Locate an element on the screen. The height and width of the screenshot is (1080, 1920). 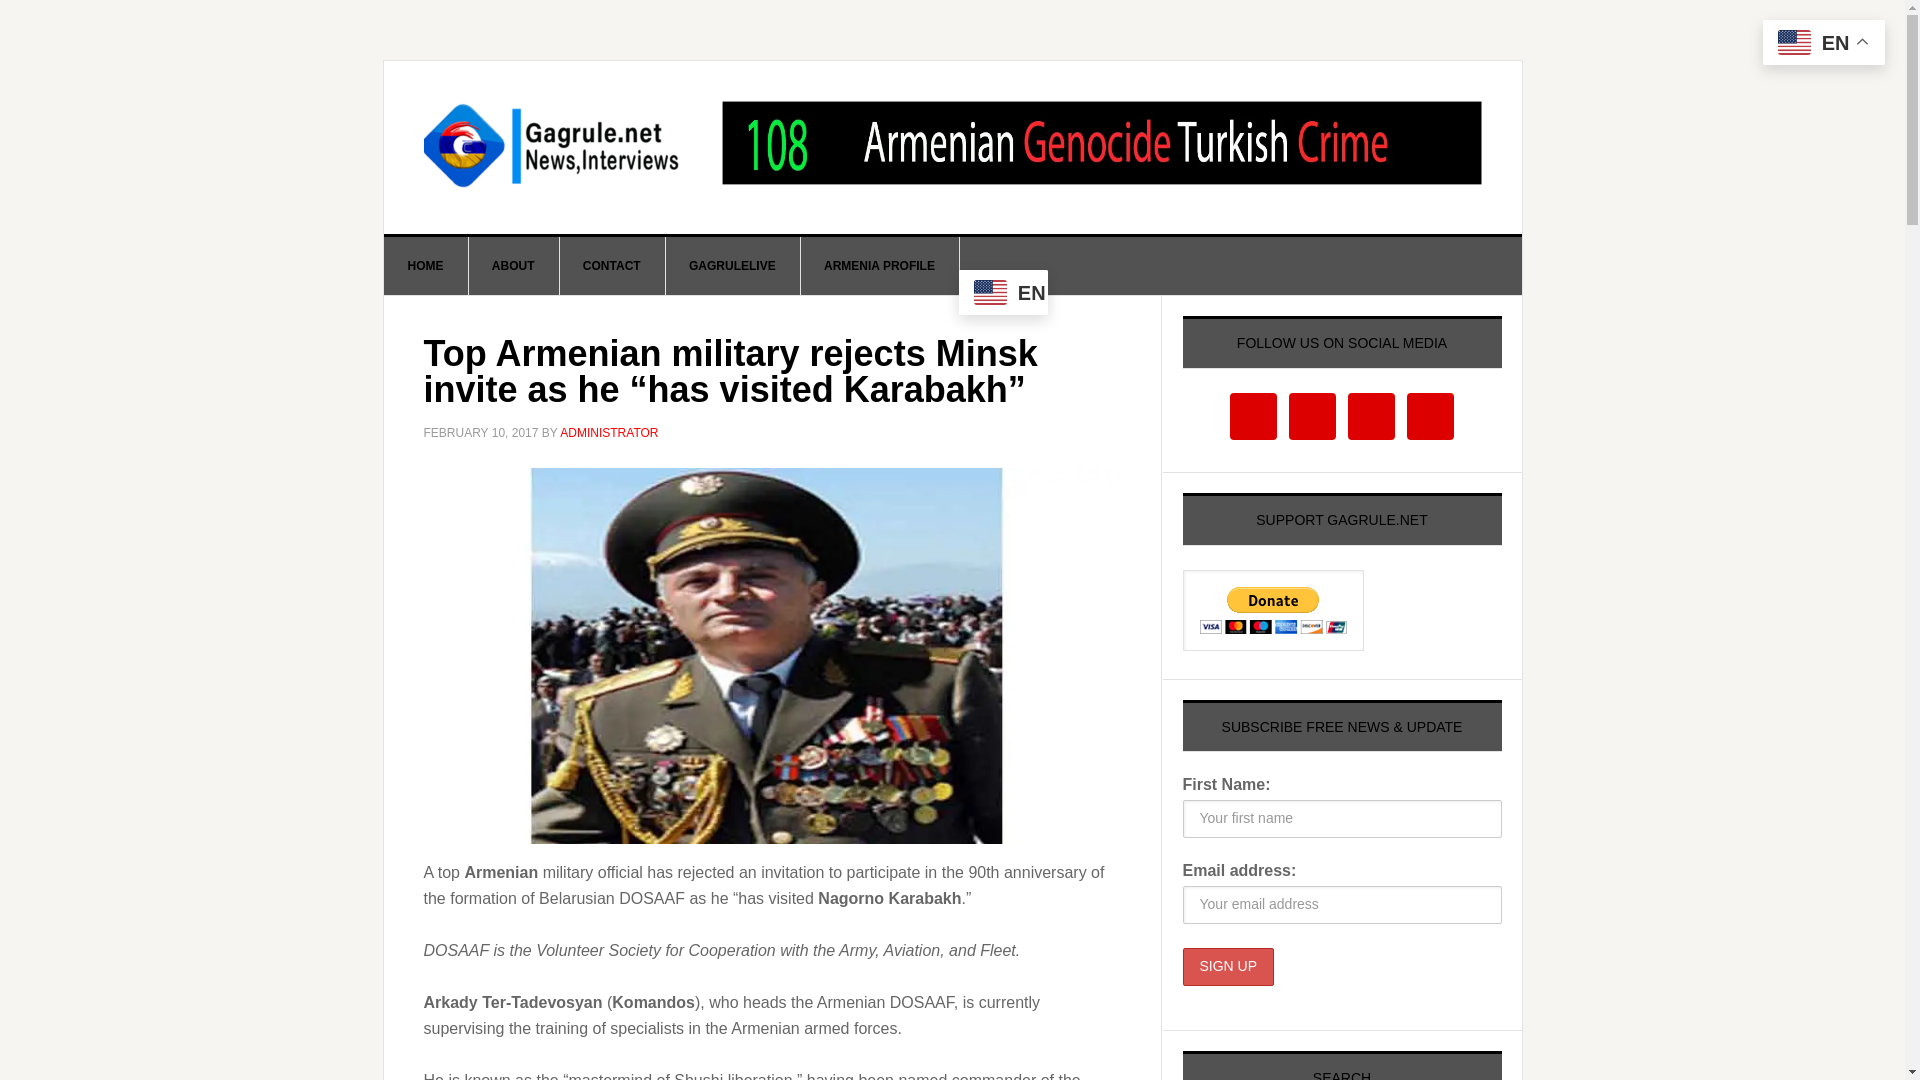
GAGRULE.NET is located at coordinates (554, 146).